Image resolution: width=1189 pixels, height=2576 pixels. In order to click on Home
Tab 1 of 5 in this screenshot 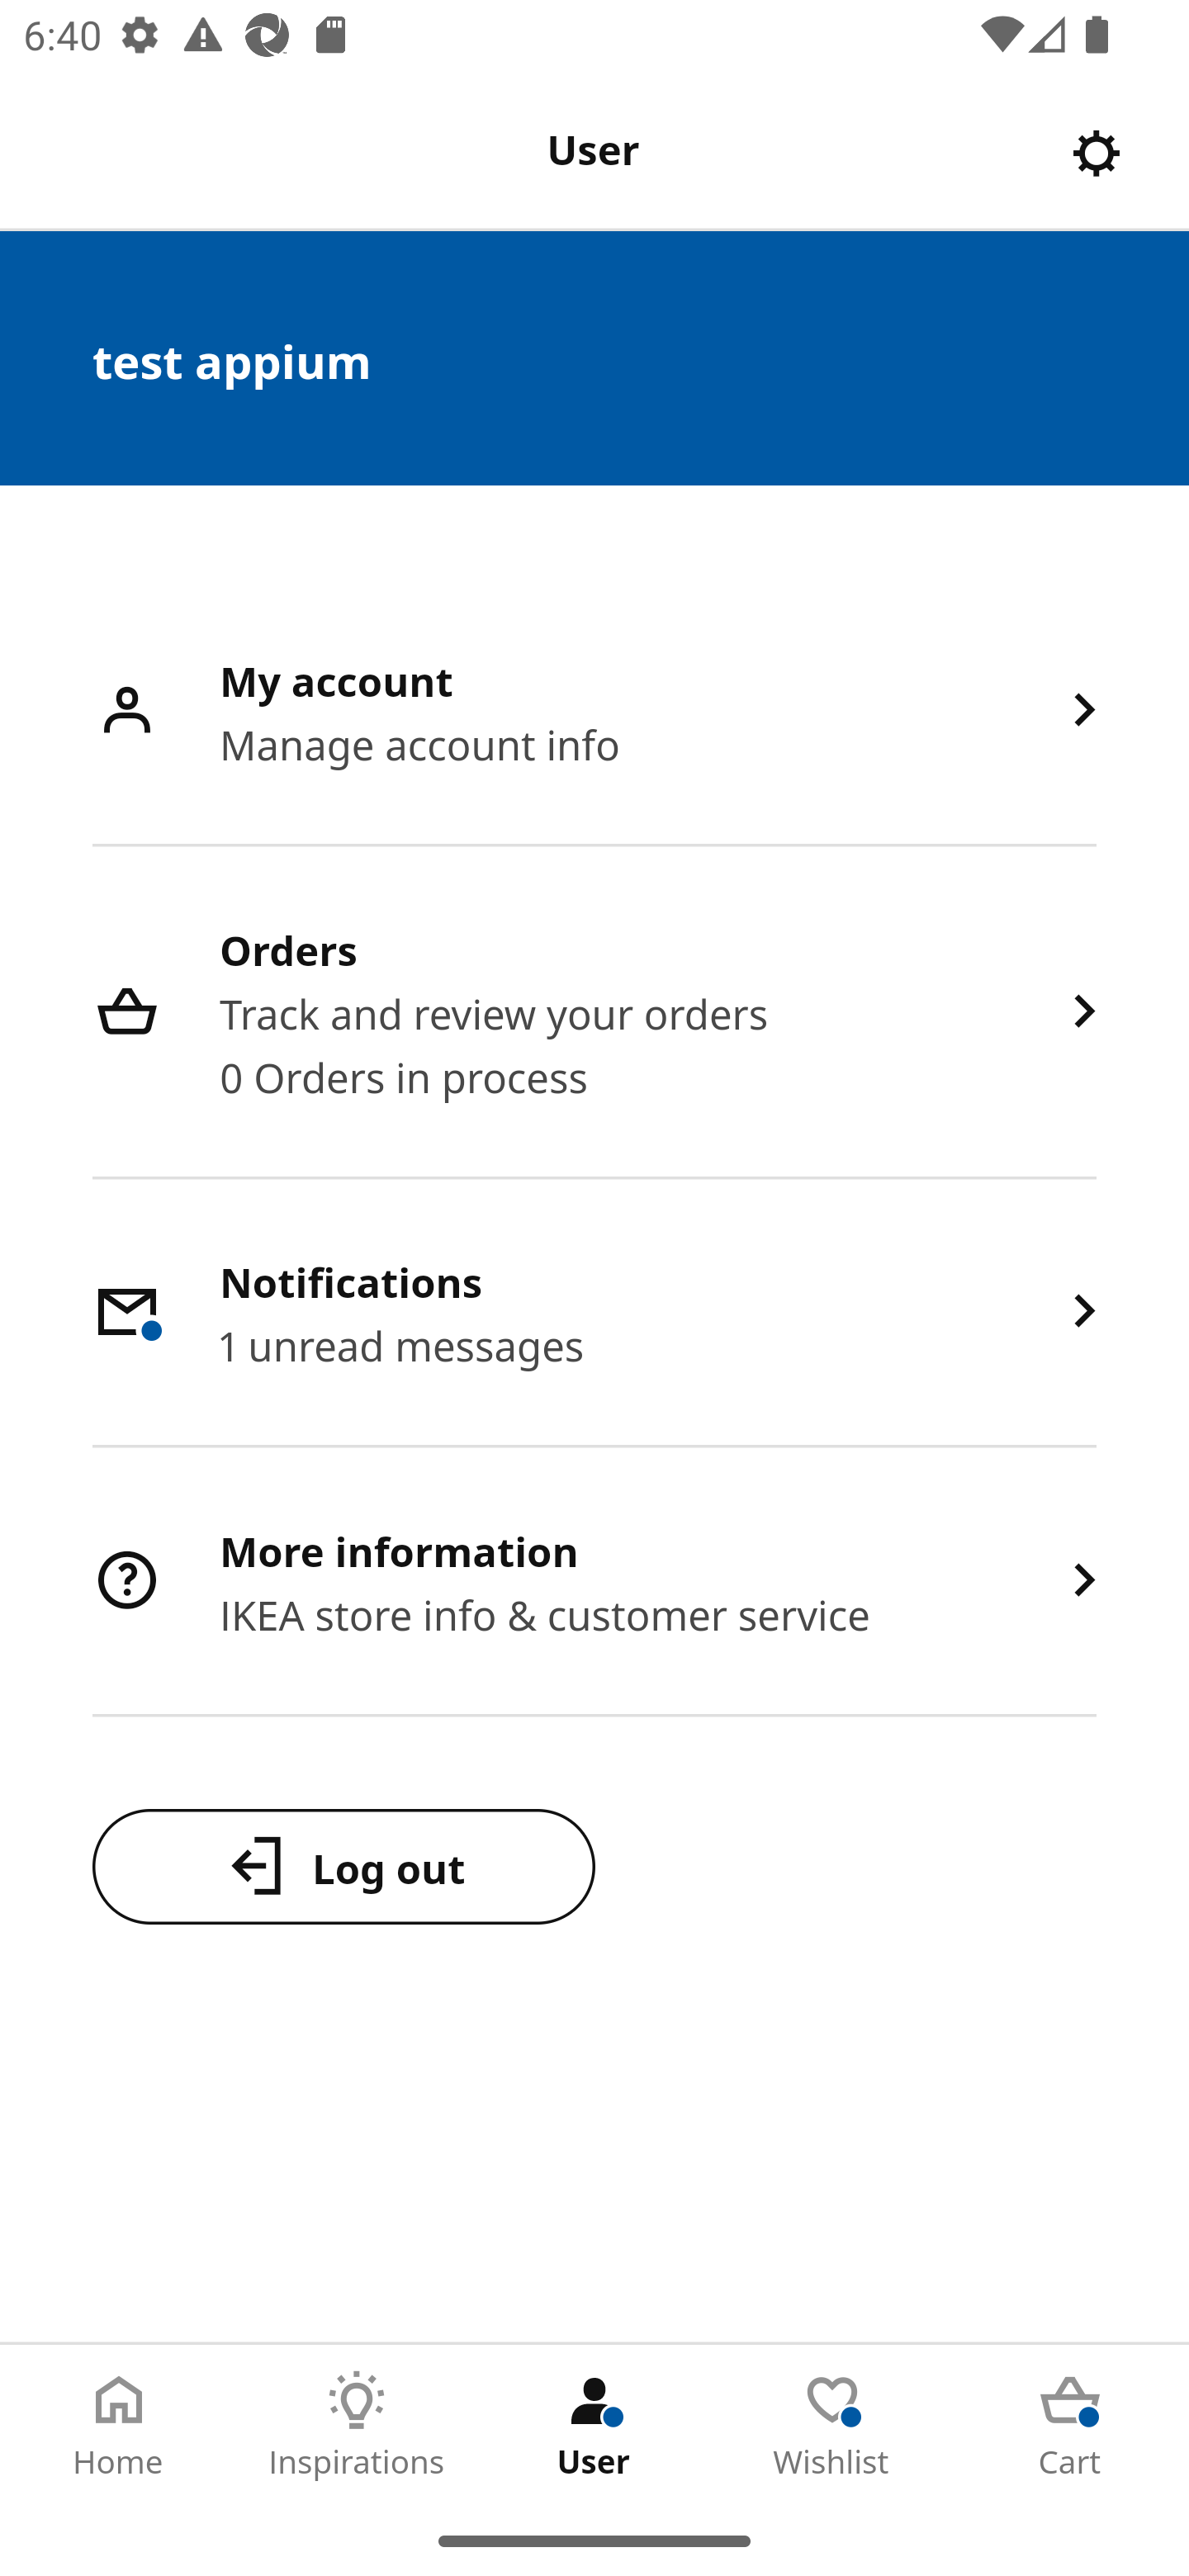, I will do `click(119, 2425)`.